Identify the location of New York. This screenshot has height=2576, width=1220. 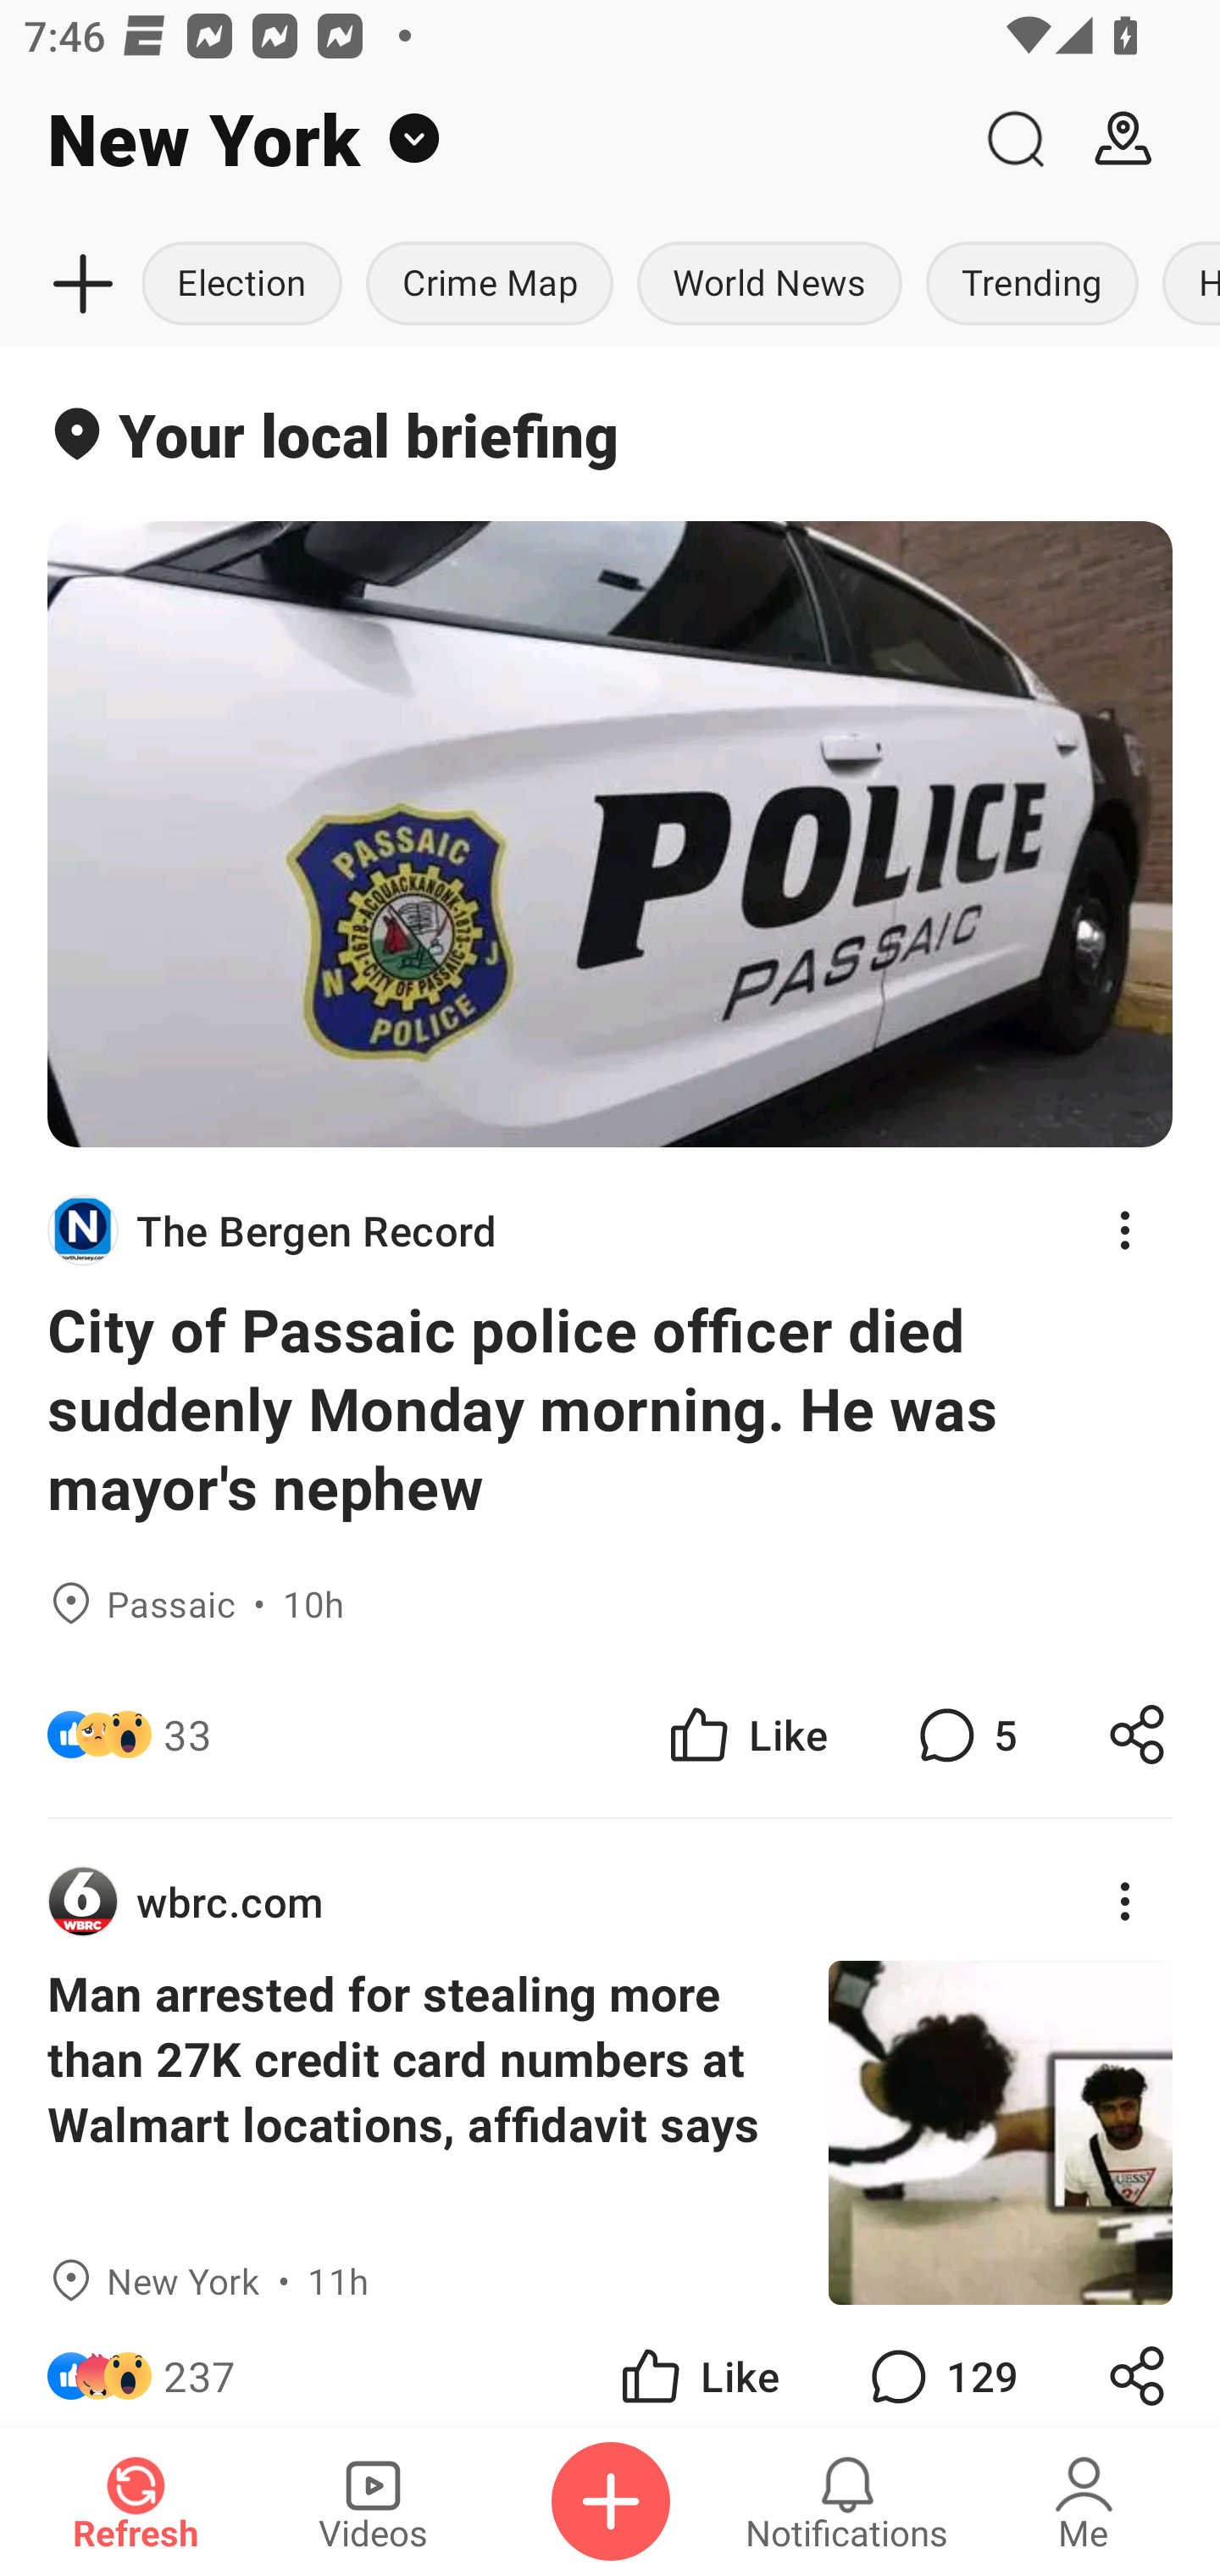
(480, 139).